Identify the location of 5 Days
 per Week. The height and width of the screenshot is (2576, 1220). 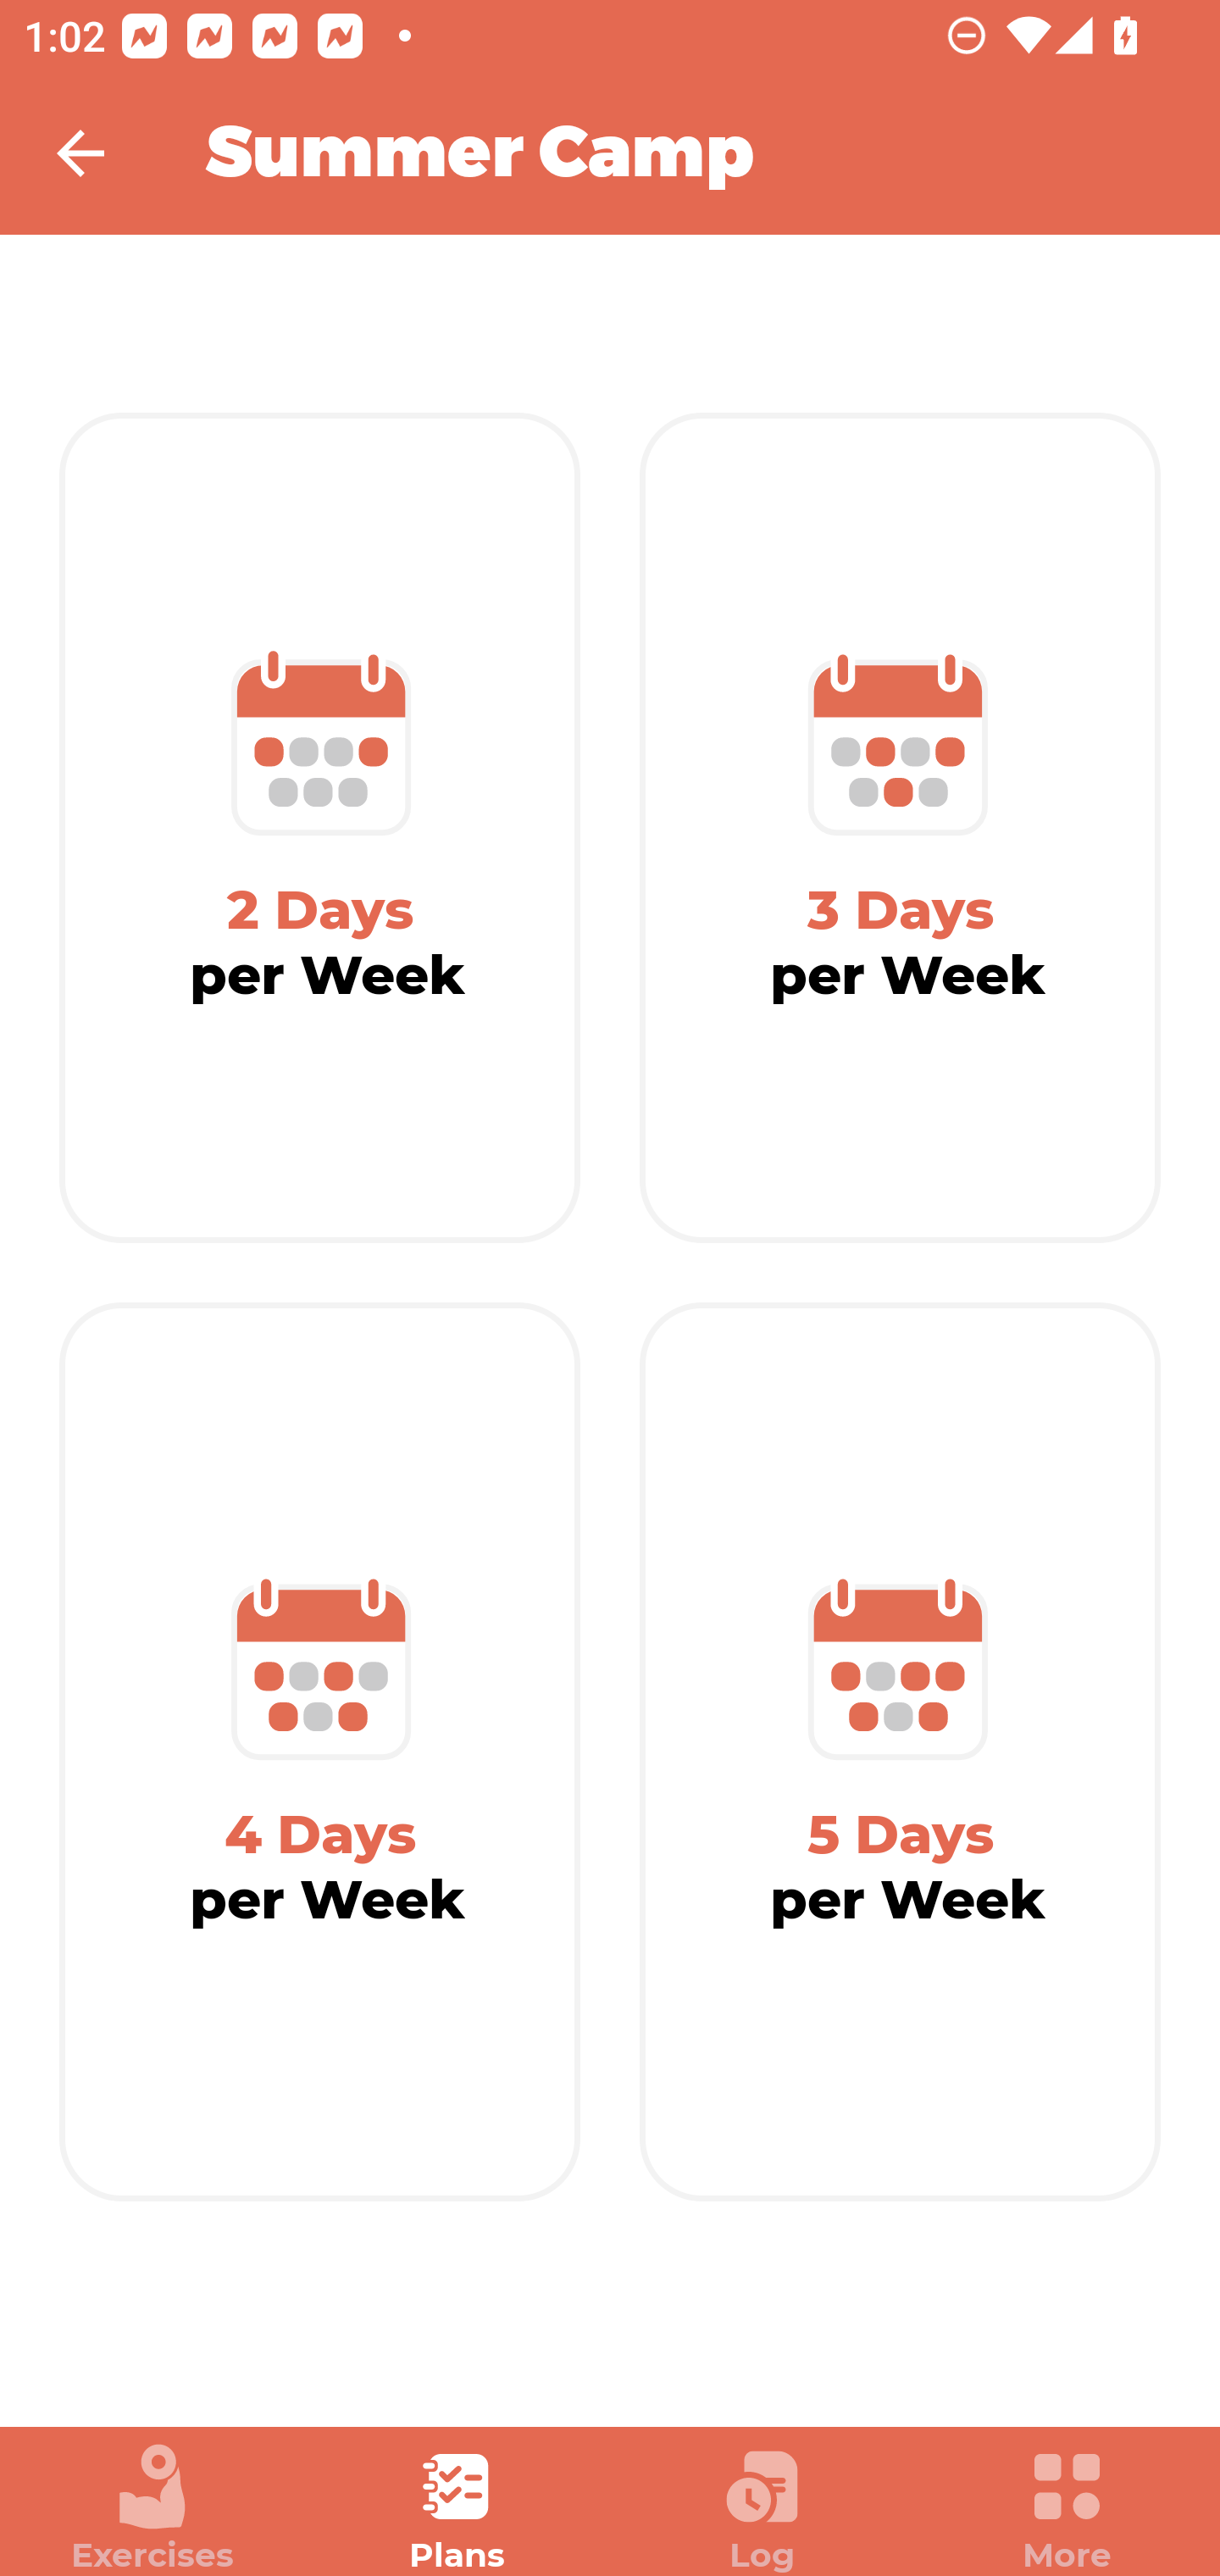
(900, 1752).